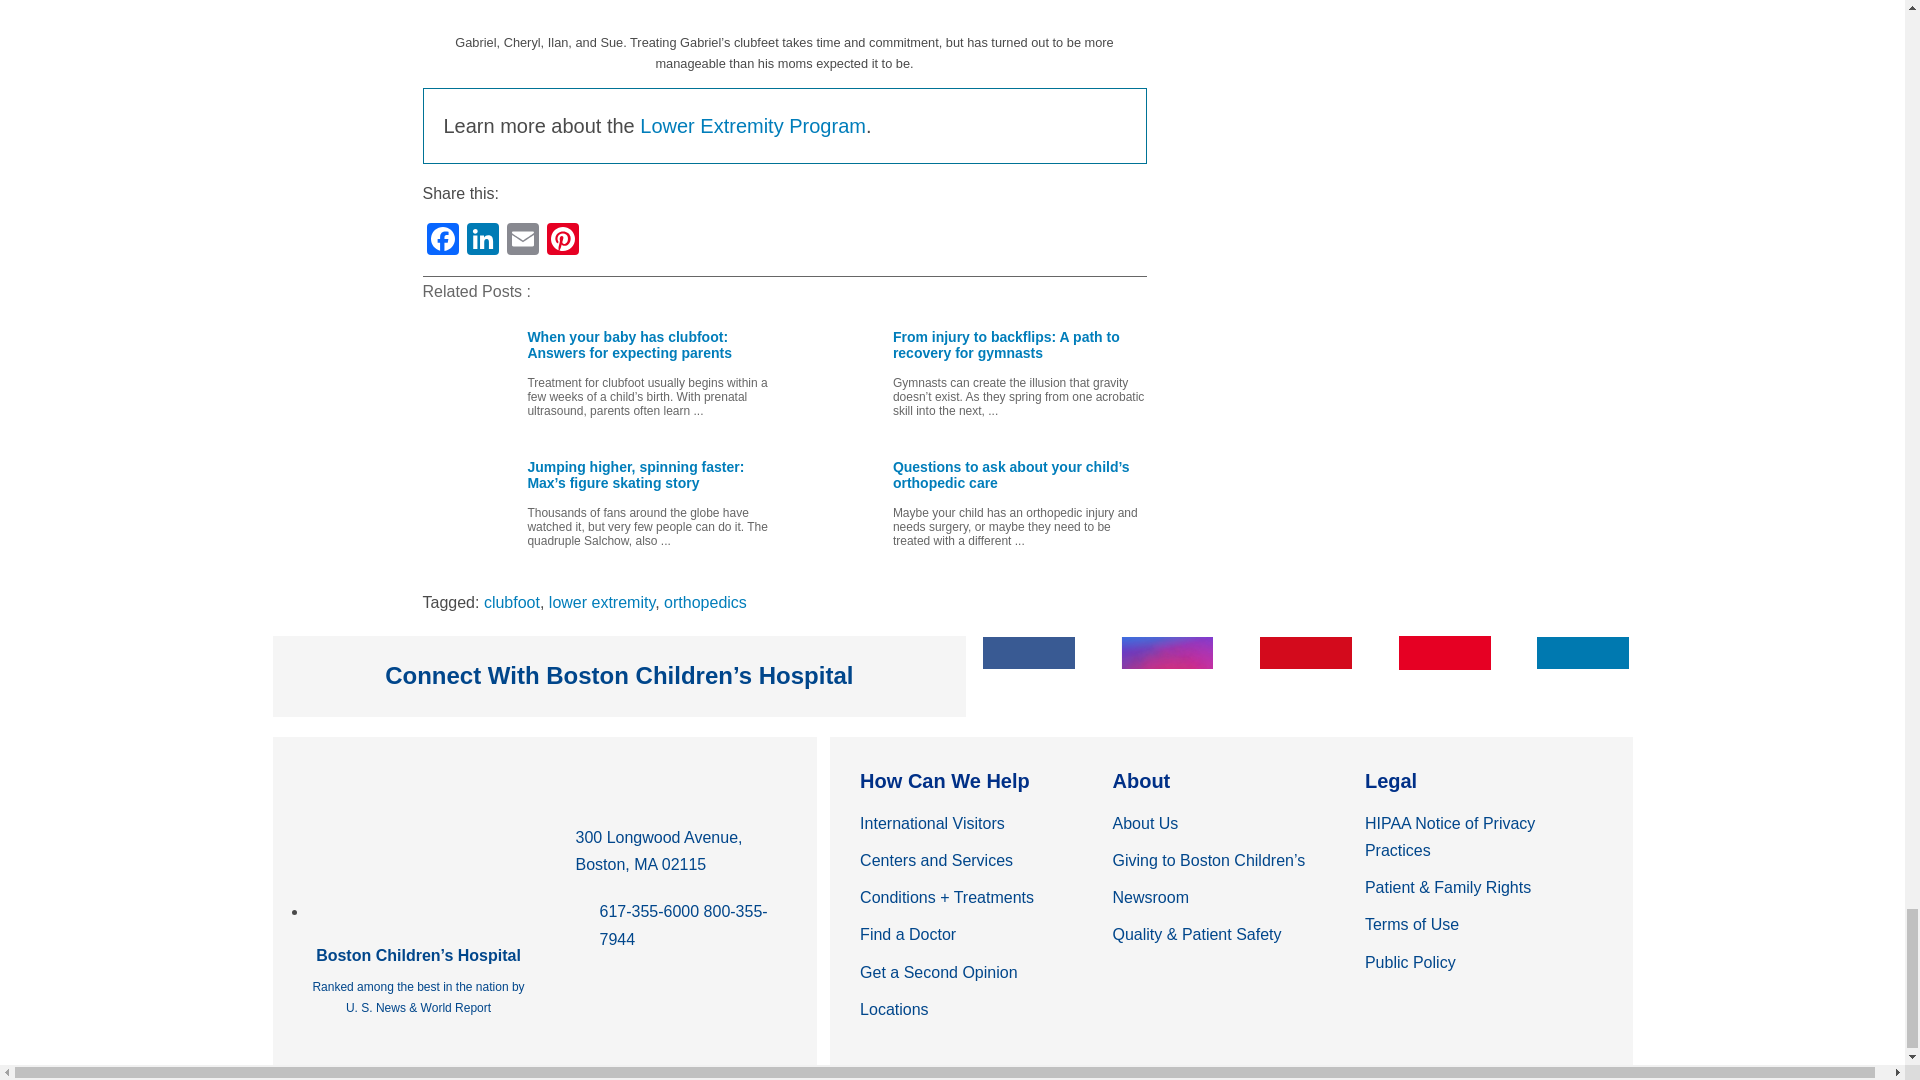 The image size is (1920, 1080). Describe the element at coordinates (442, 241) in the screenshot. I see `Facebook` at that location.